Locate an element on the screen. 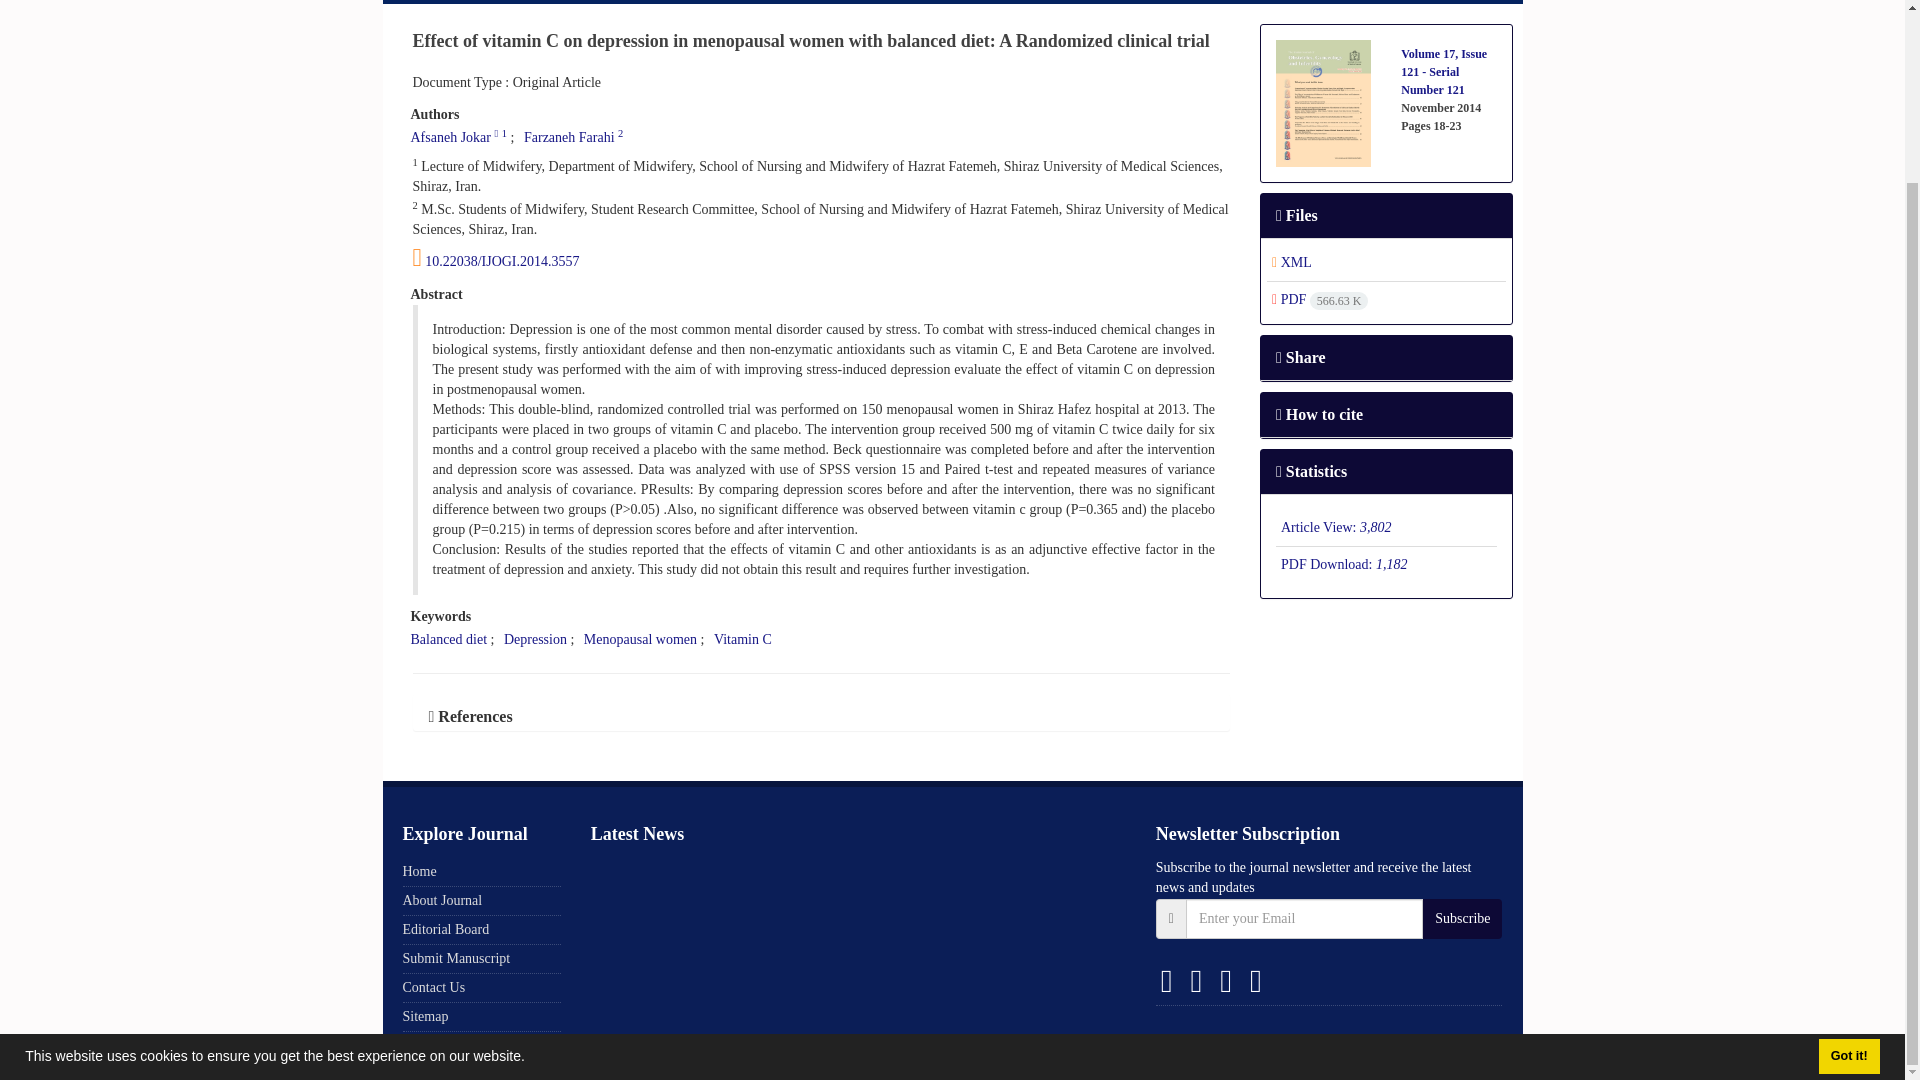 The image size is (1920, 1080). Menopausal women is located at coordinates (640, 638).